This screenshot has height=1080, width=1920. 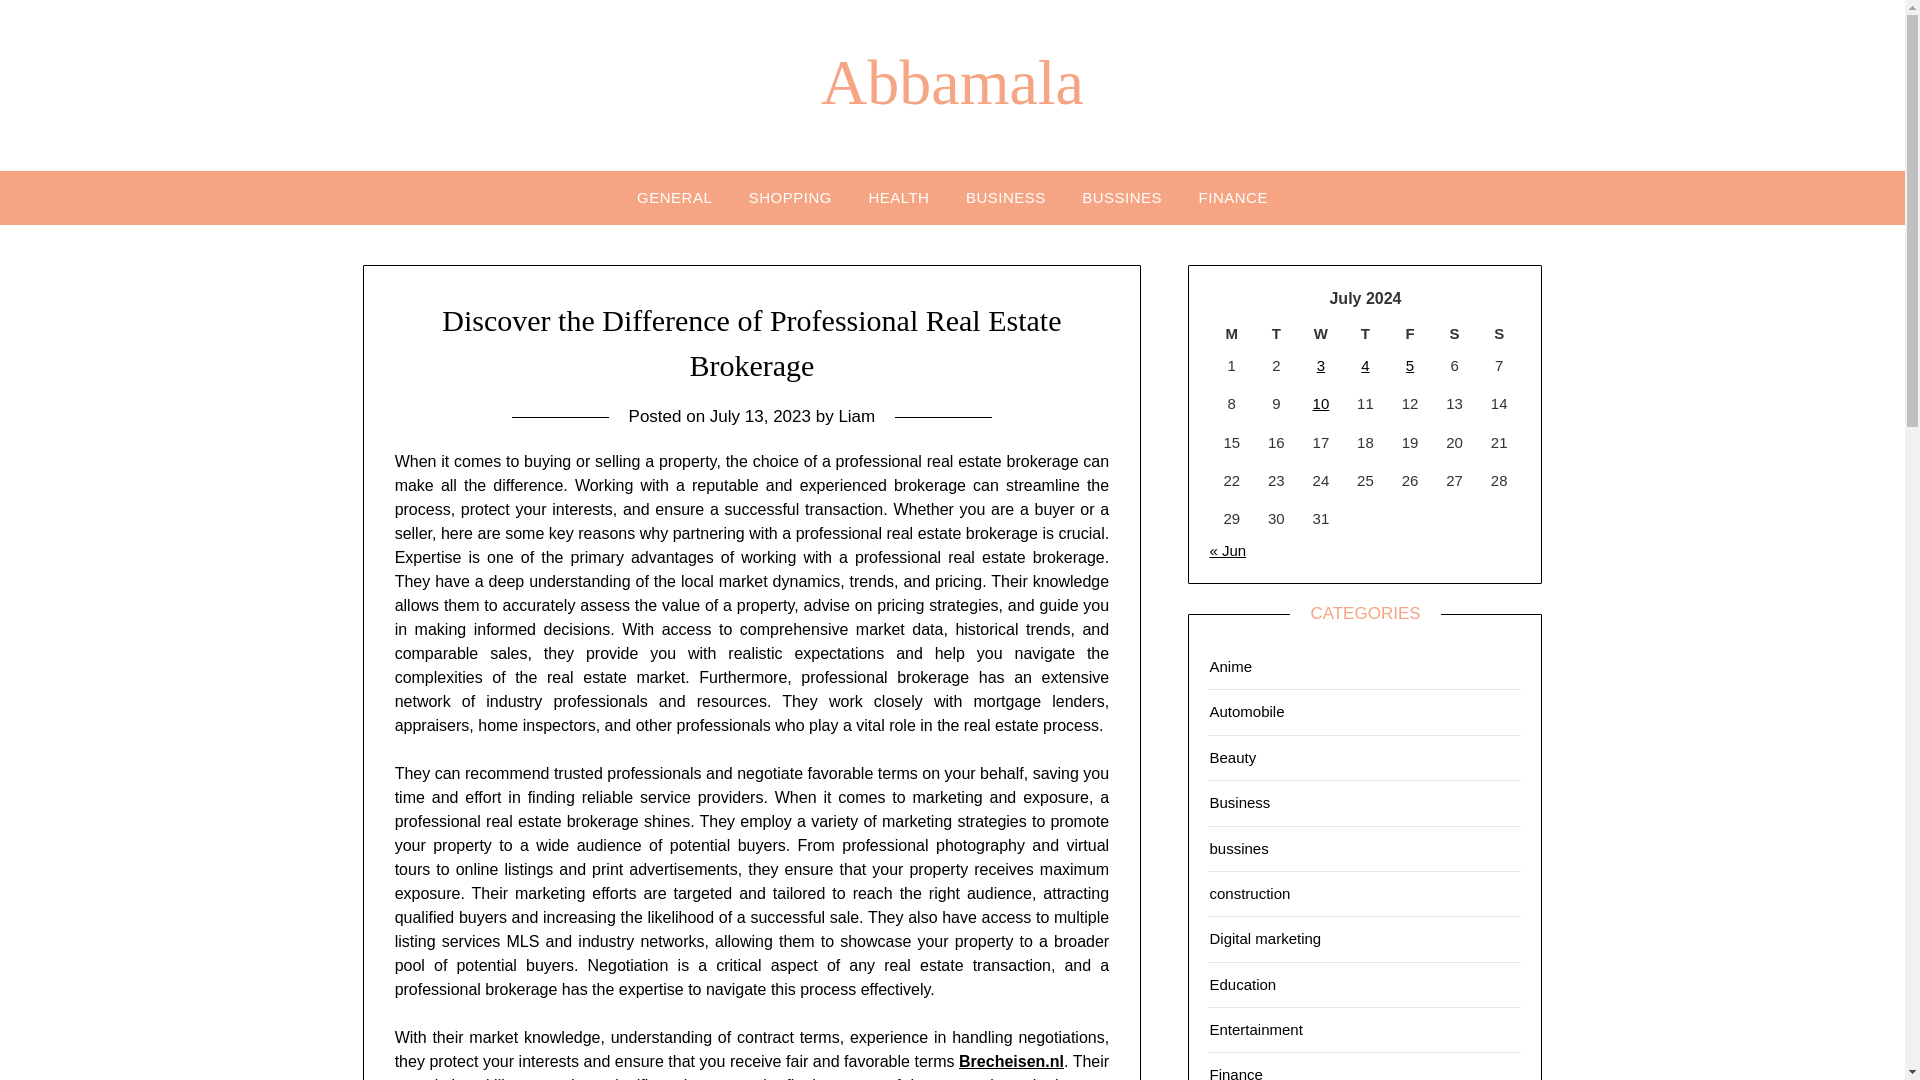 What do you see at coordinates (1499, 333) in the screenshot?
I see `Sunday` at bounding box center [1499, 333].